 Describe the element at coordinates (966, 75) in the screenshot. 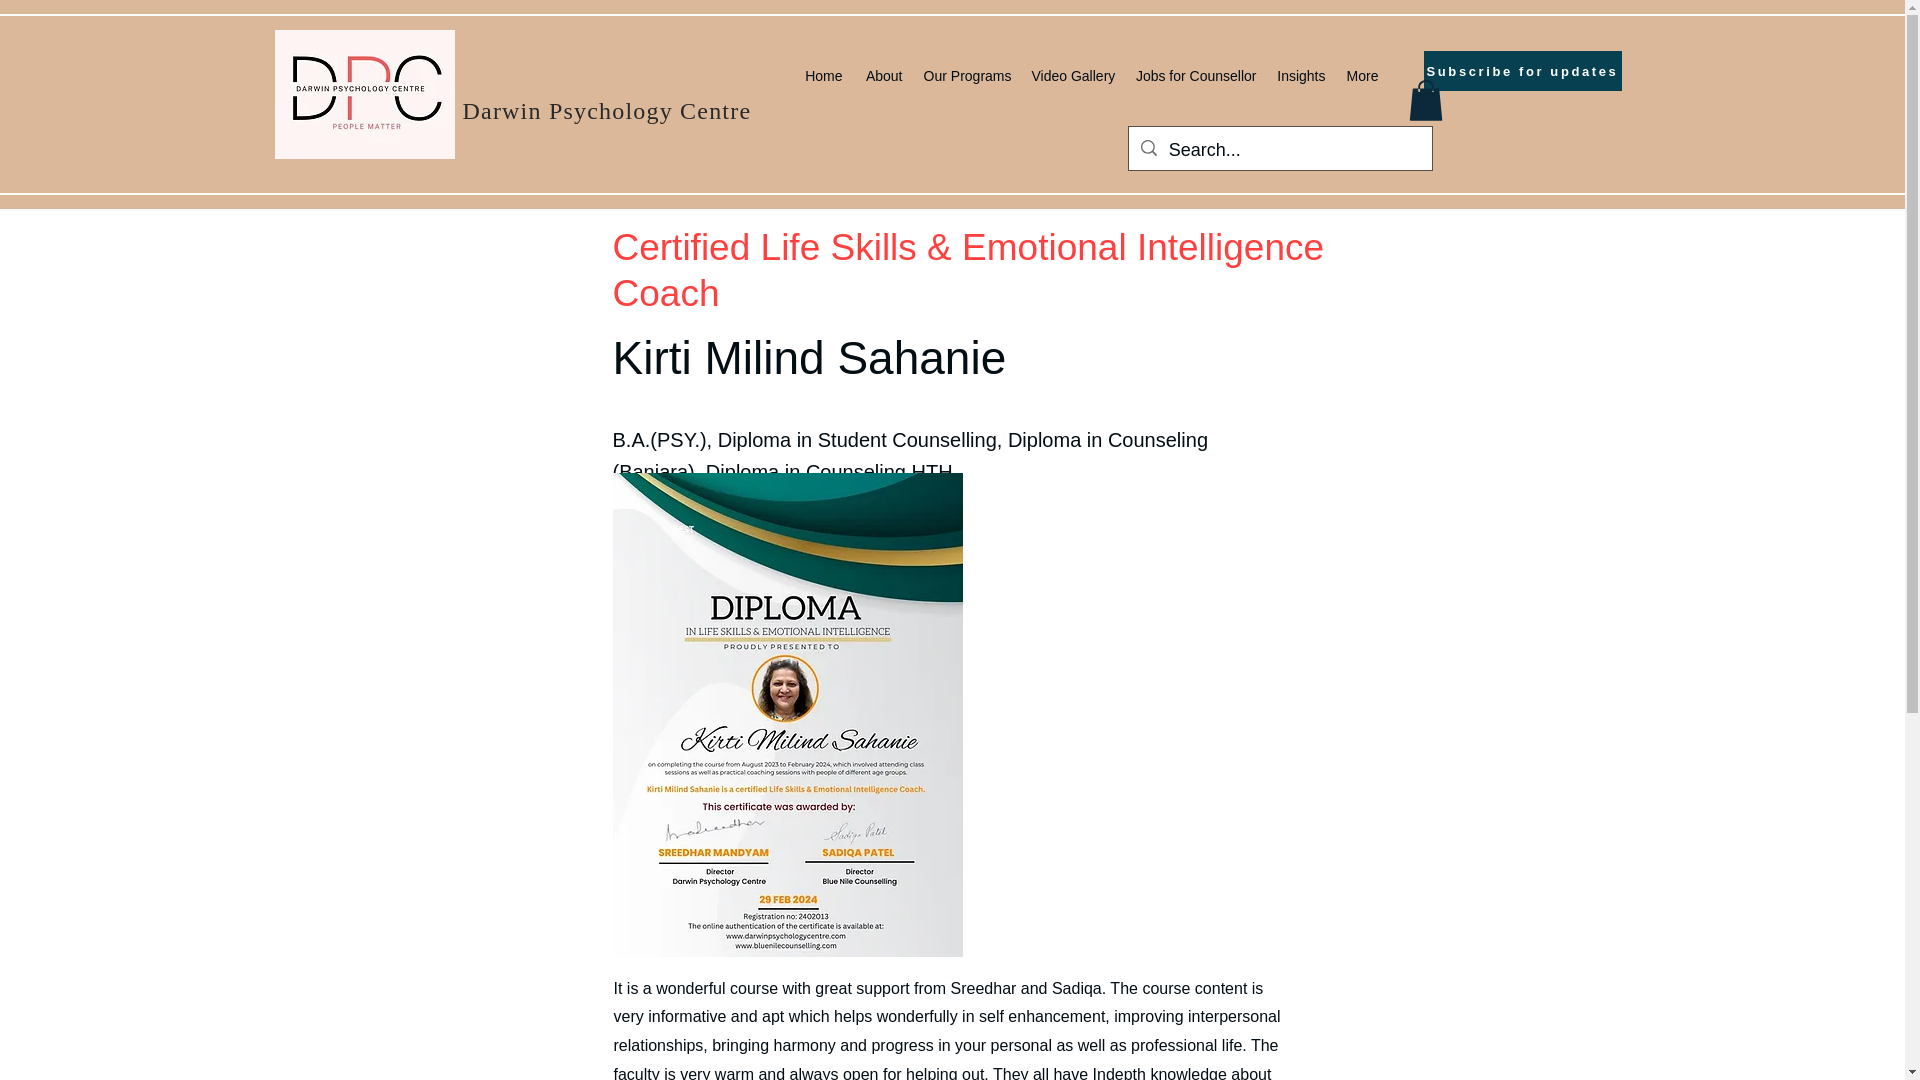

I see `Our Programs` at that location.